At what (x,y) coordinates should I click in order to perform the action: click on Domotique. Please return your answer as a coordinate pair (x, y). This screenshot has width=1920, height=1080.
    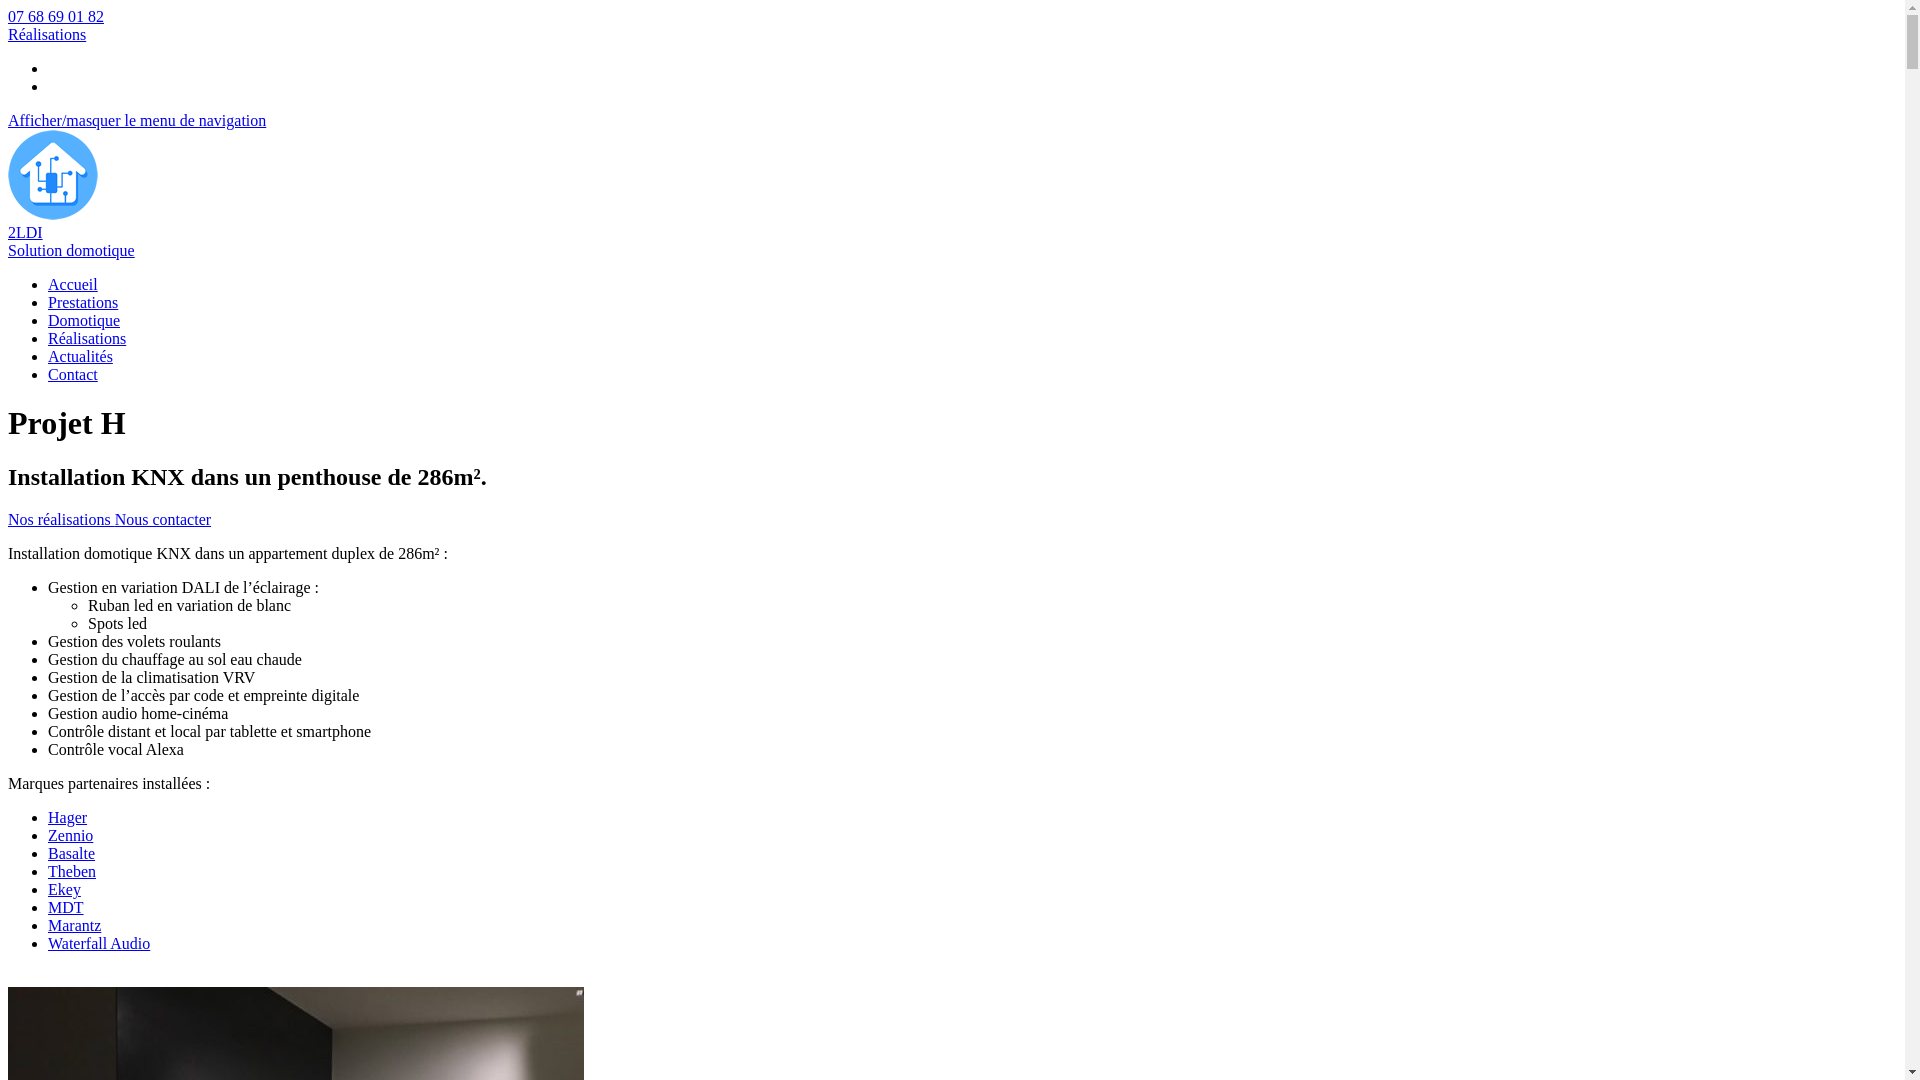
    Looking at the image, I should click on (84, 320).